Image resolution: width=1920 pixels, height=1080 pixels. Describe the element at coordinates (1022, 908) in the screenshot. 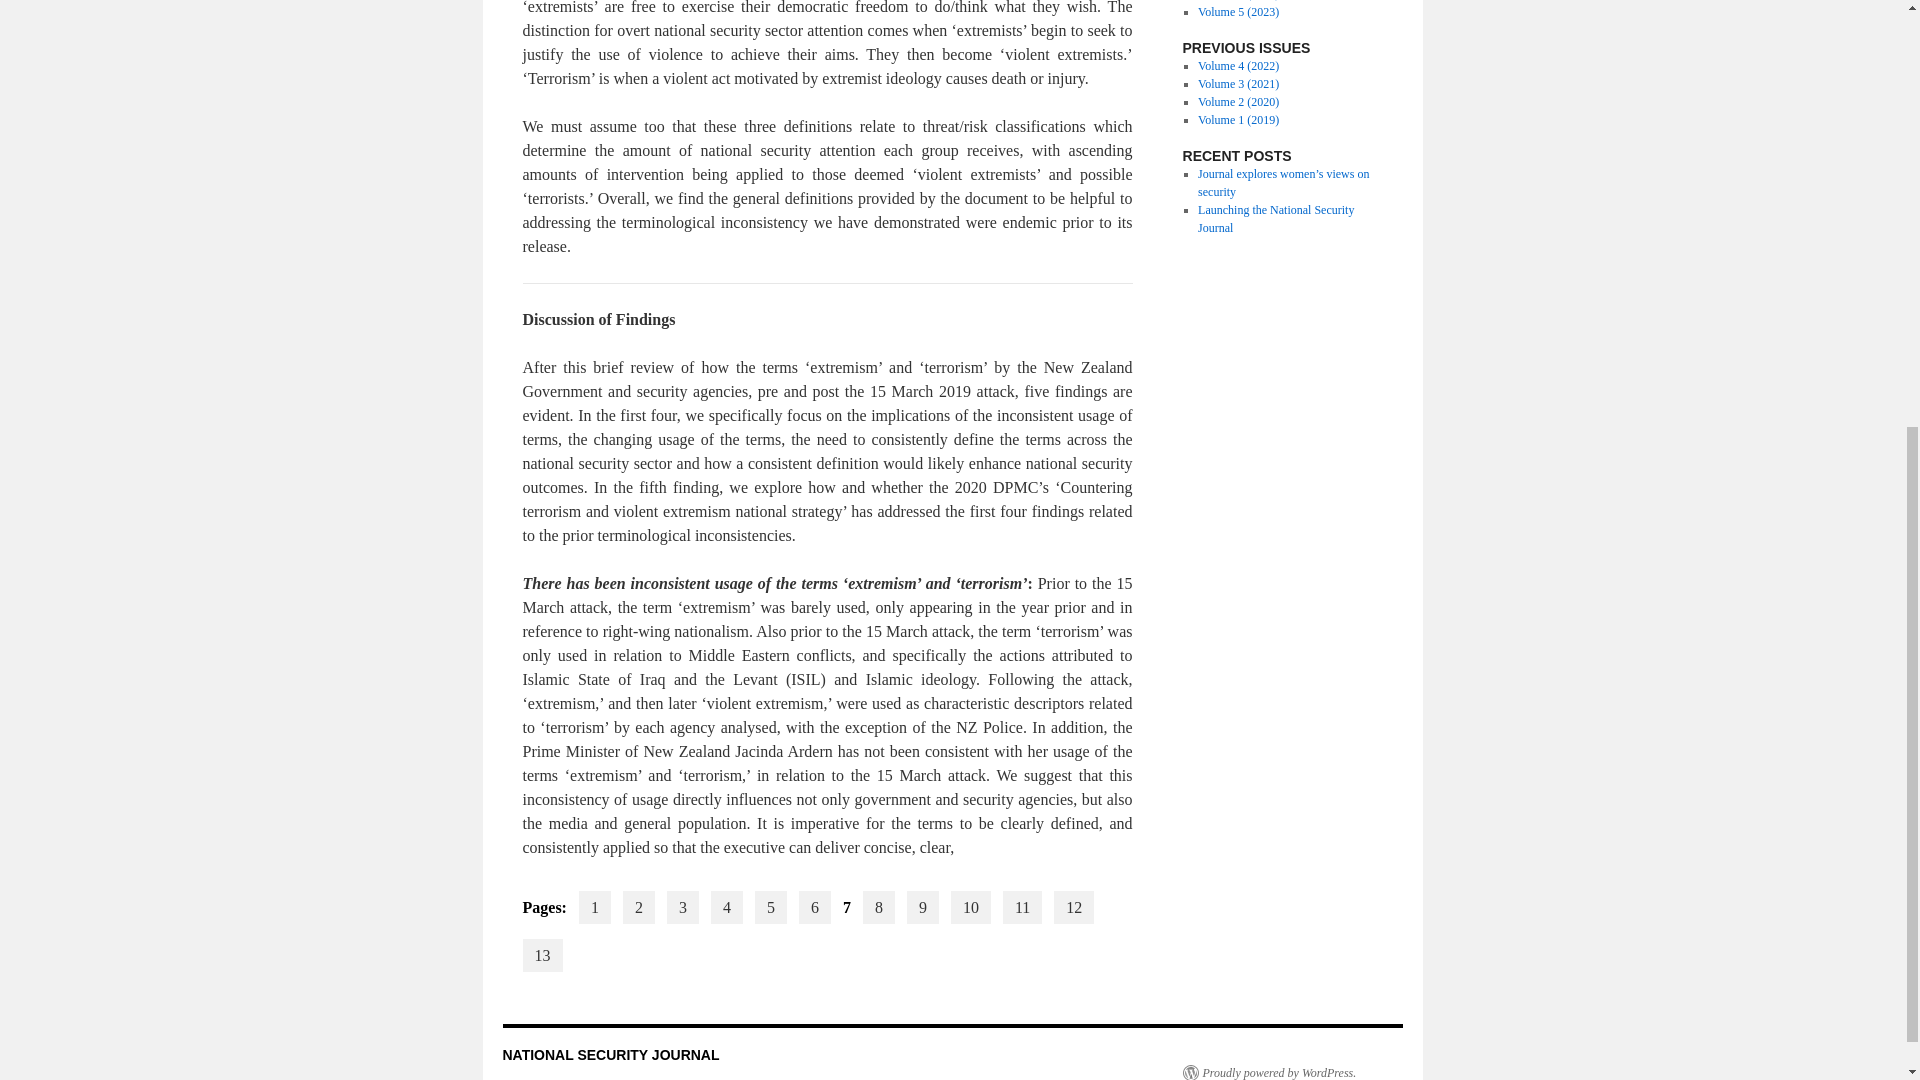

I see `11` at that location.